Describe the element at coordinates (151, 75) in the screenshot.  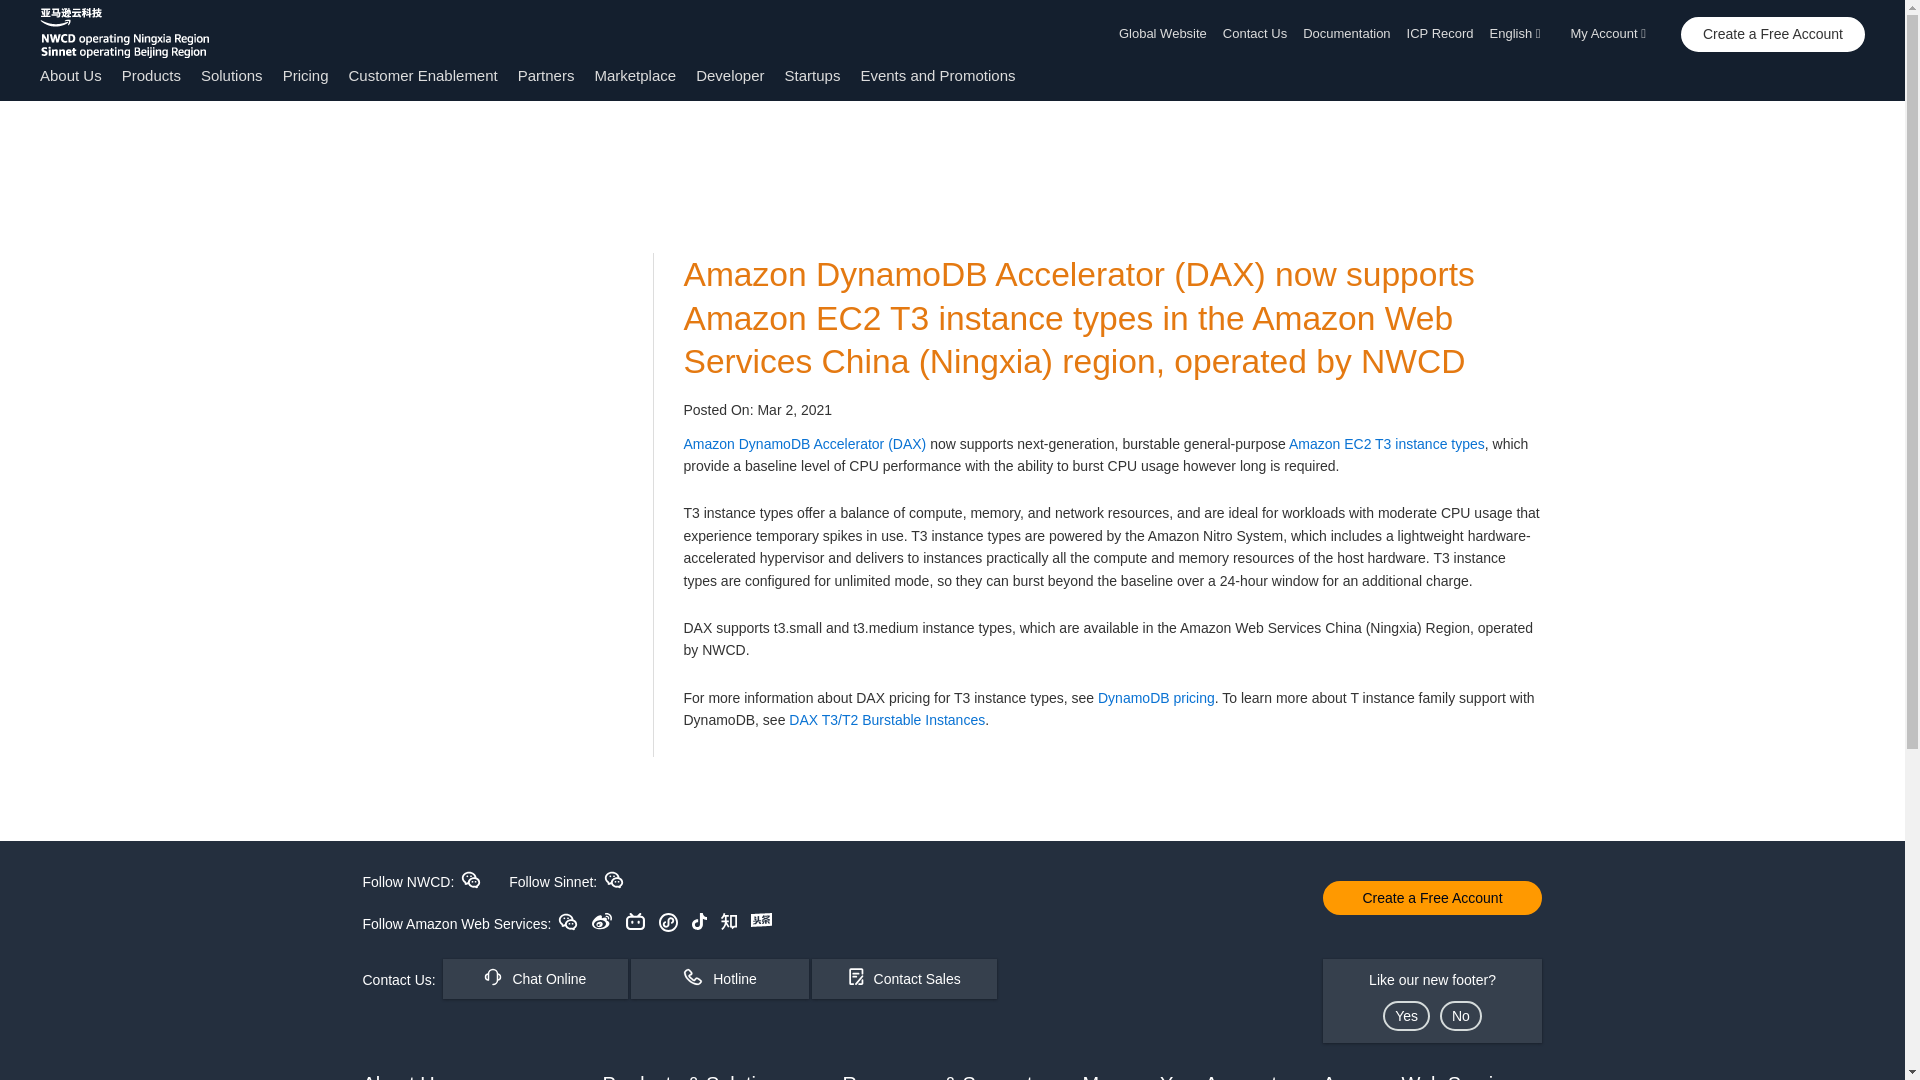
I see `Products` at that location.